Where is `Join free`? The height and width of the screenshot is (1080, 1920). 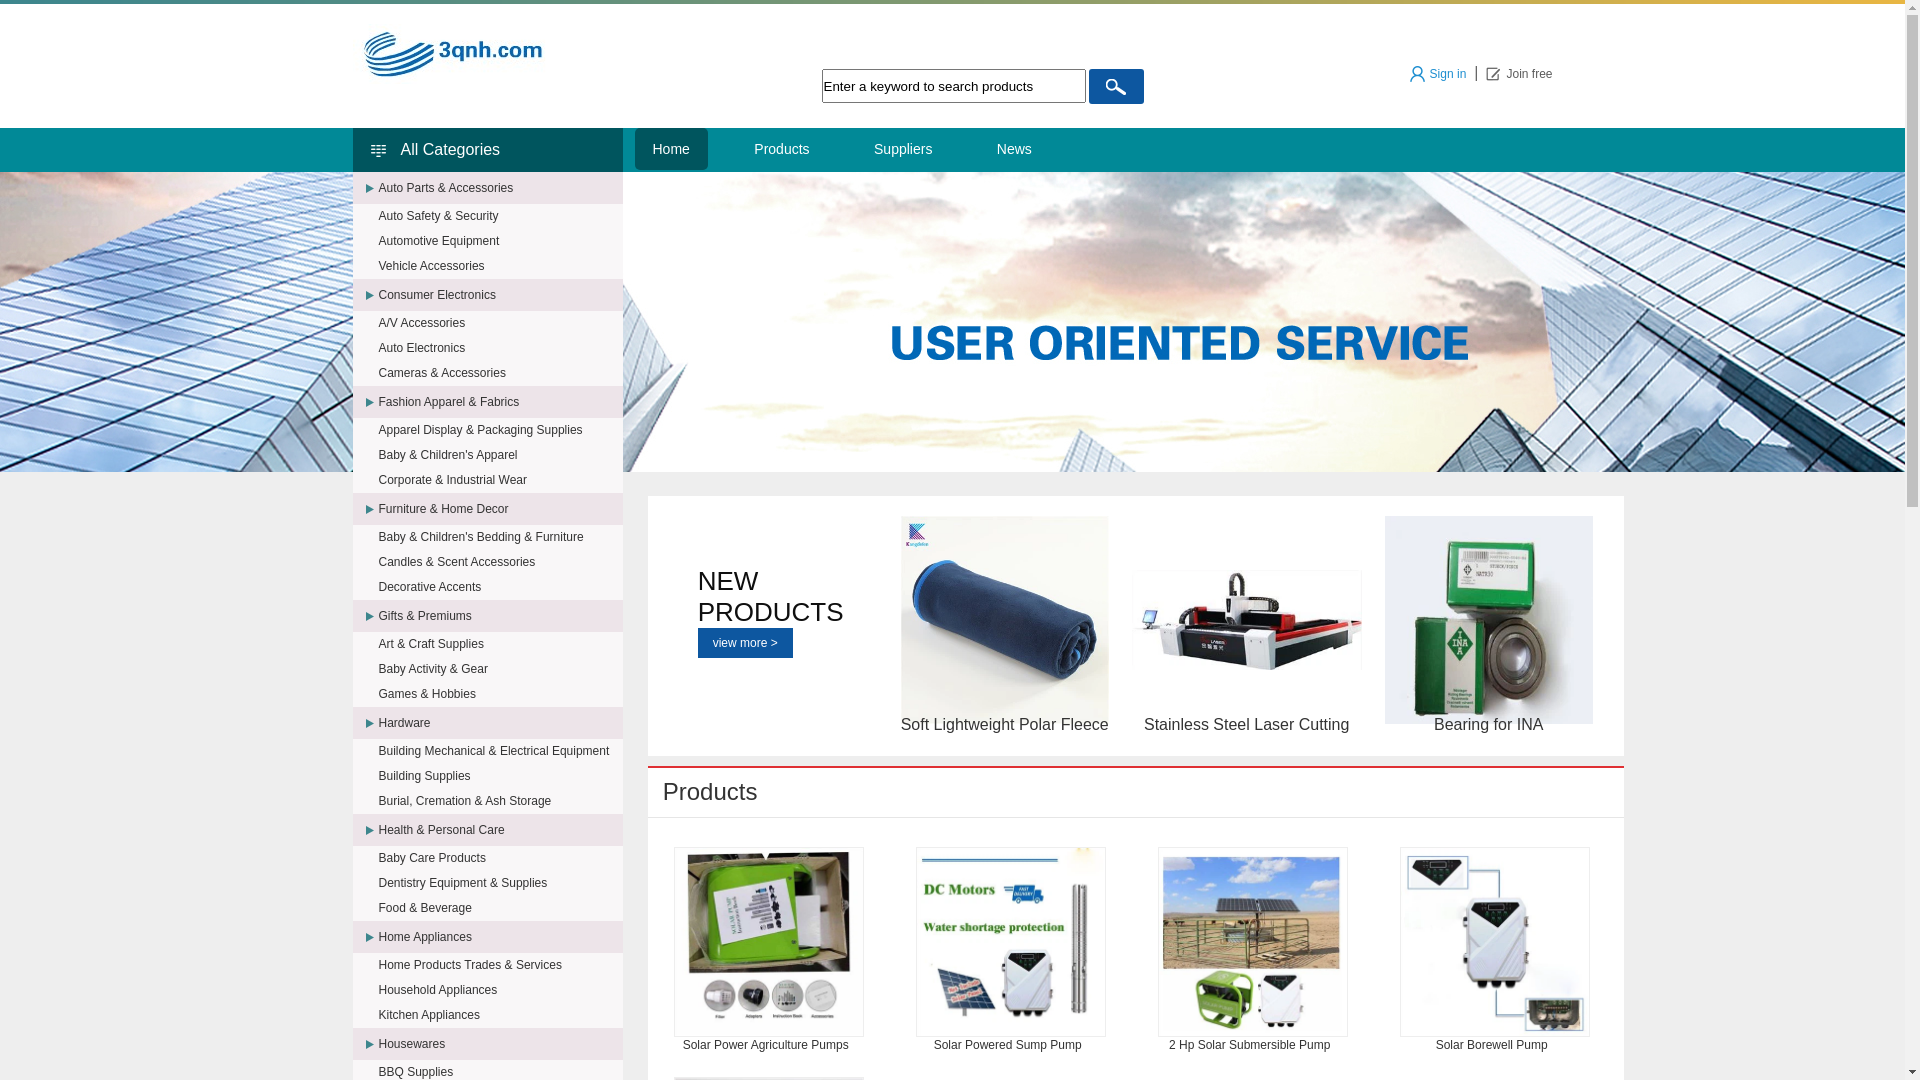 Join free is located at coordinates (1519, 74).